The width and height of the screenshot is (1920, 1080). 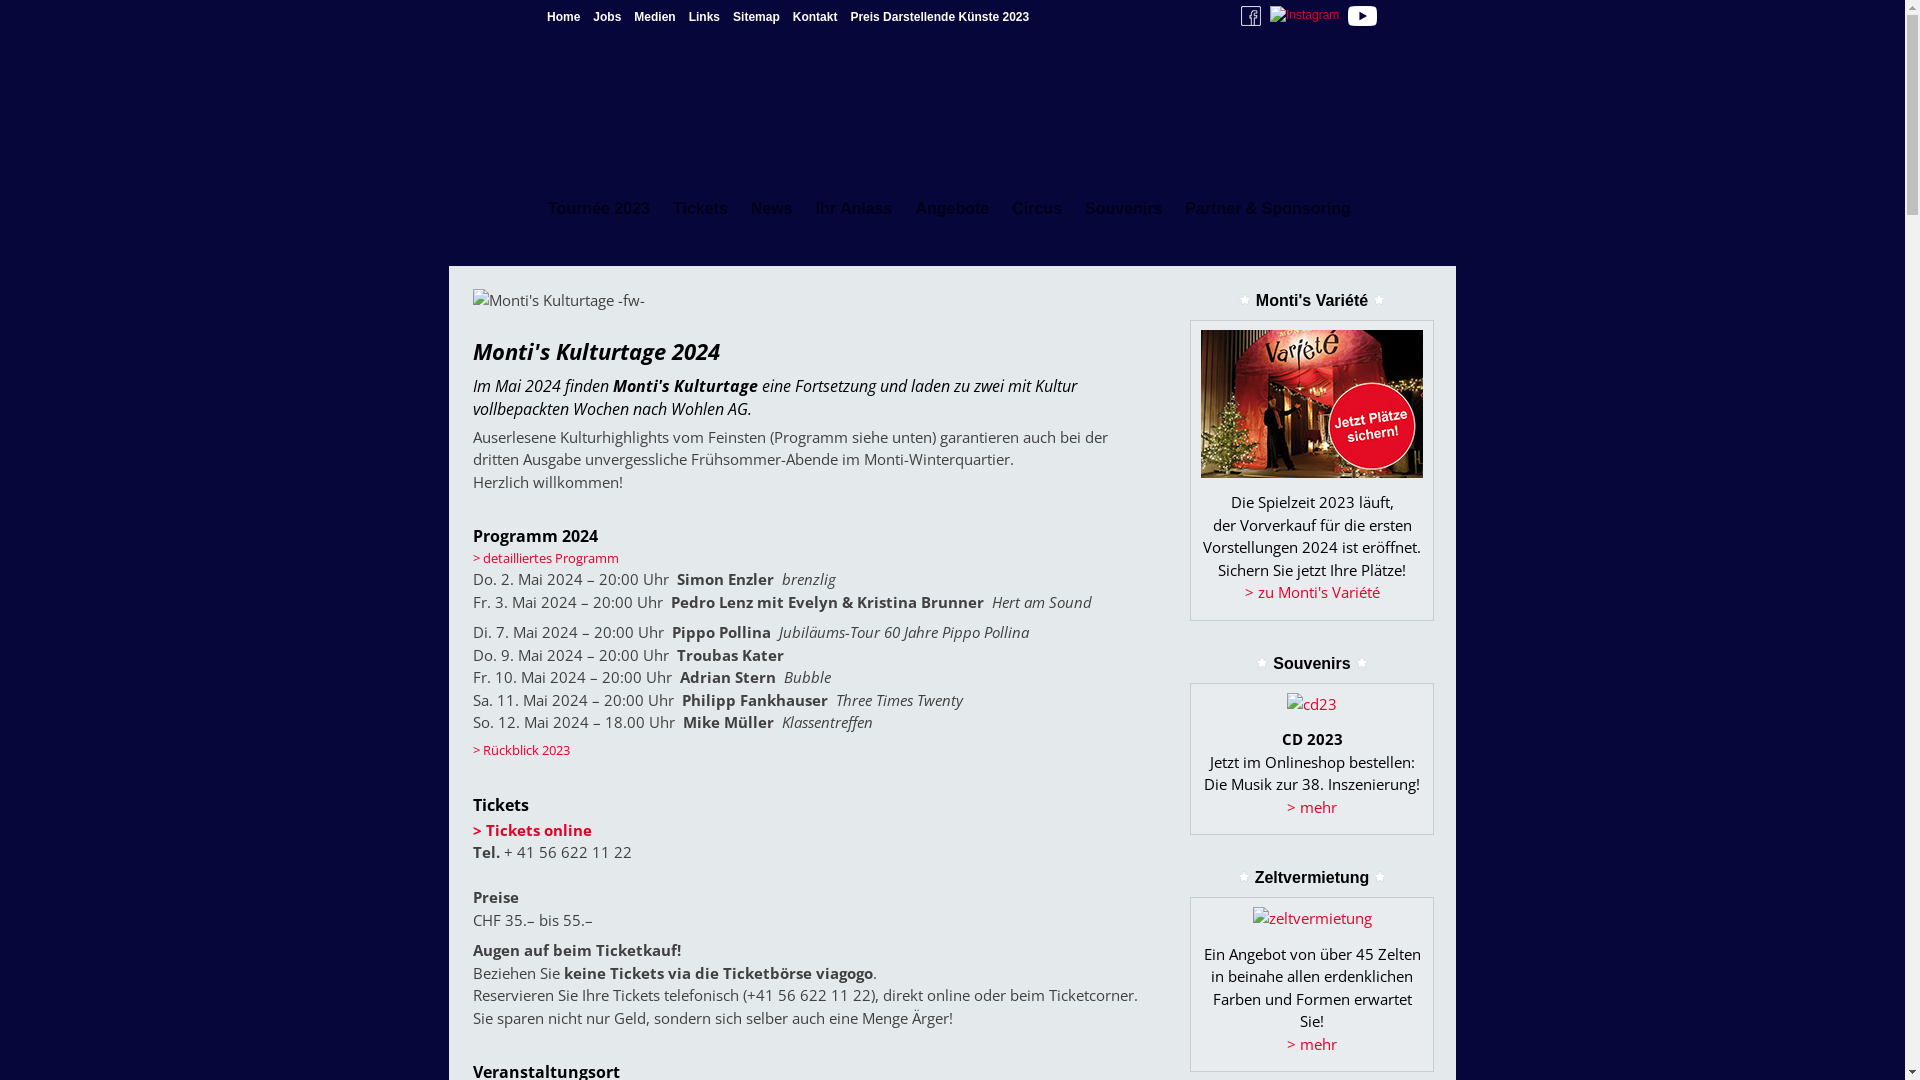 I want to click on > Tickets online, so click(x=532, y=830).